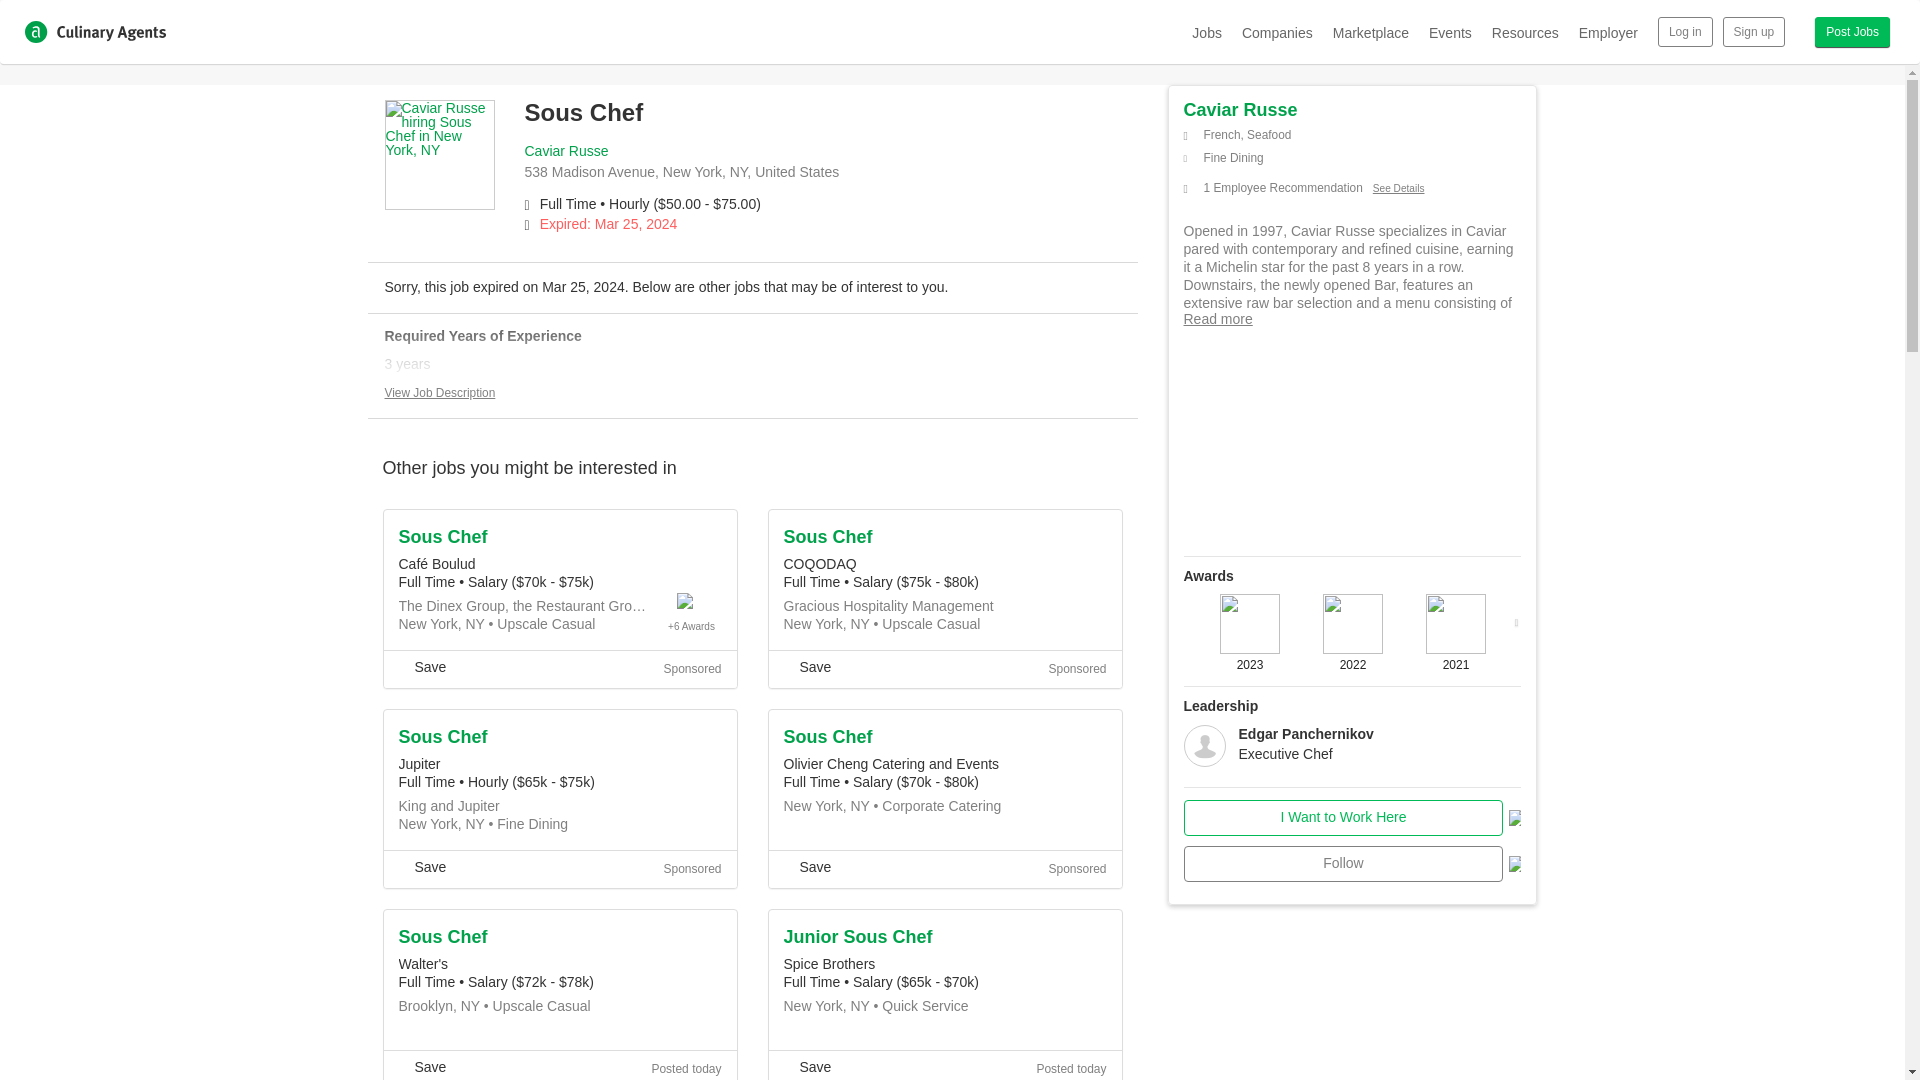  I want to click on Save, so click(807, 866).